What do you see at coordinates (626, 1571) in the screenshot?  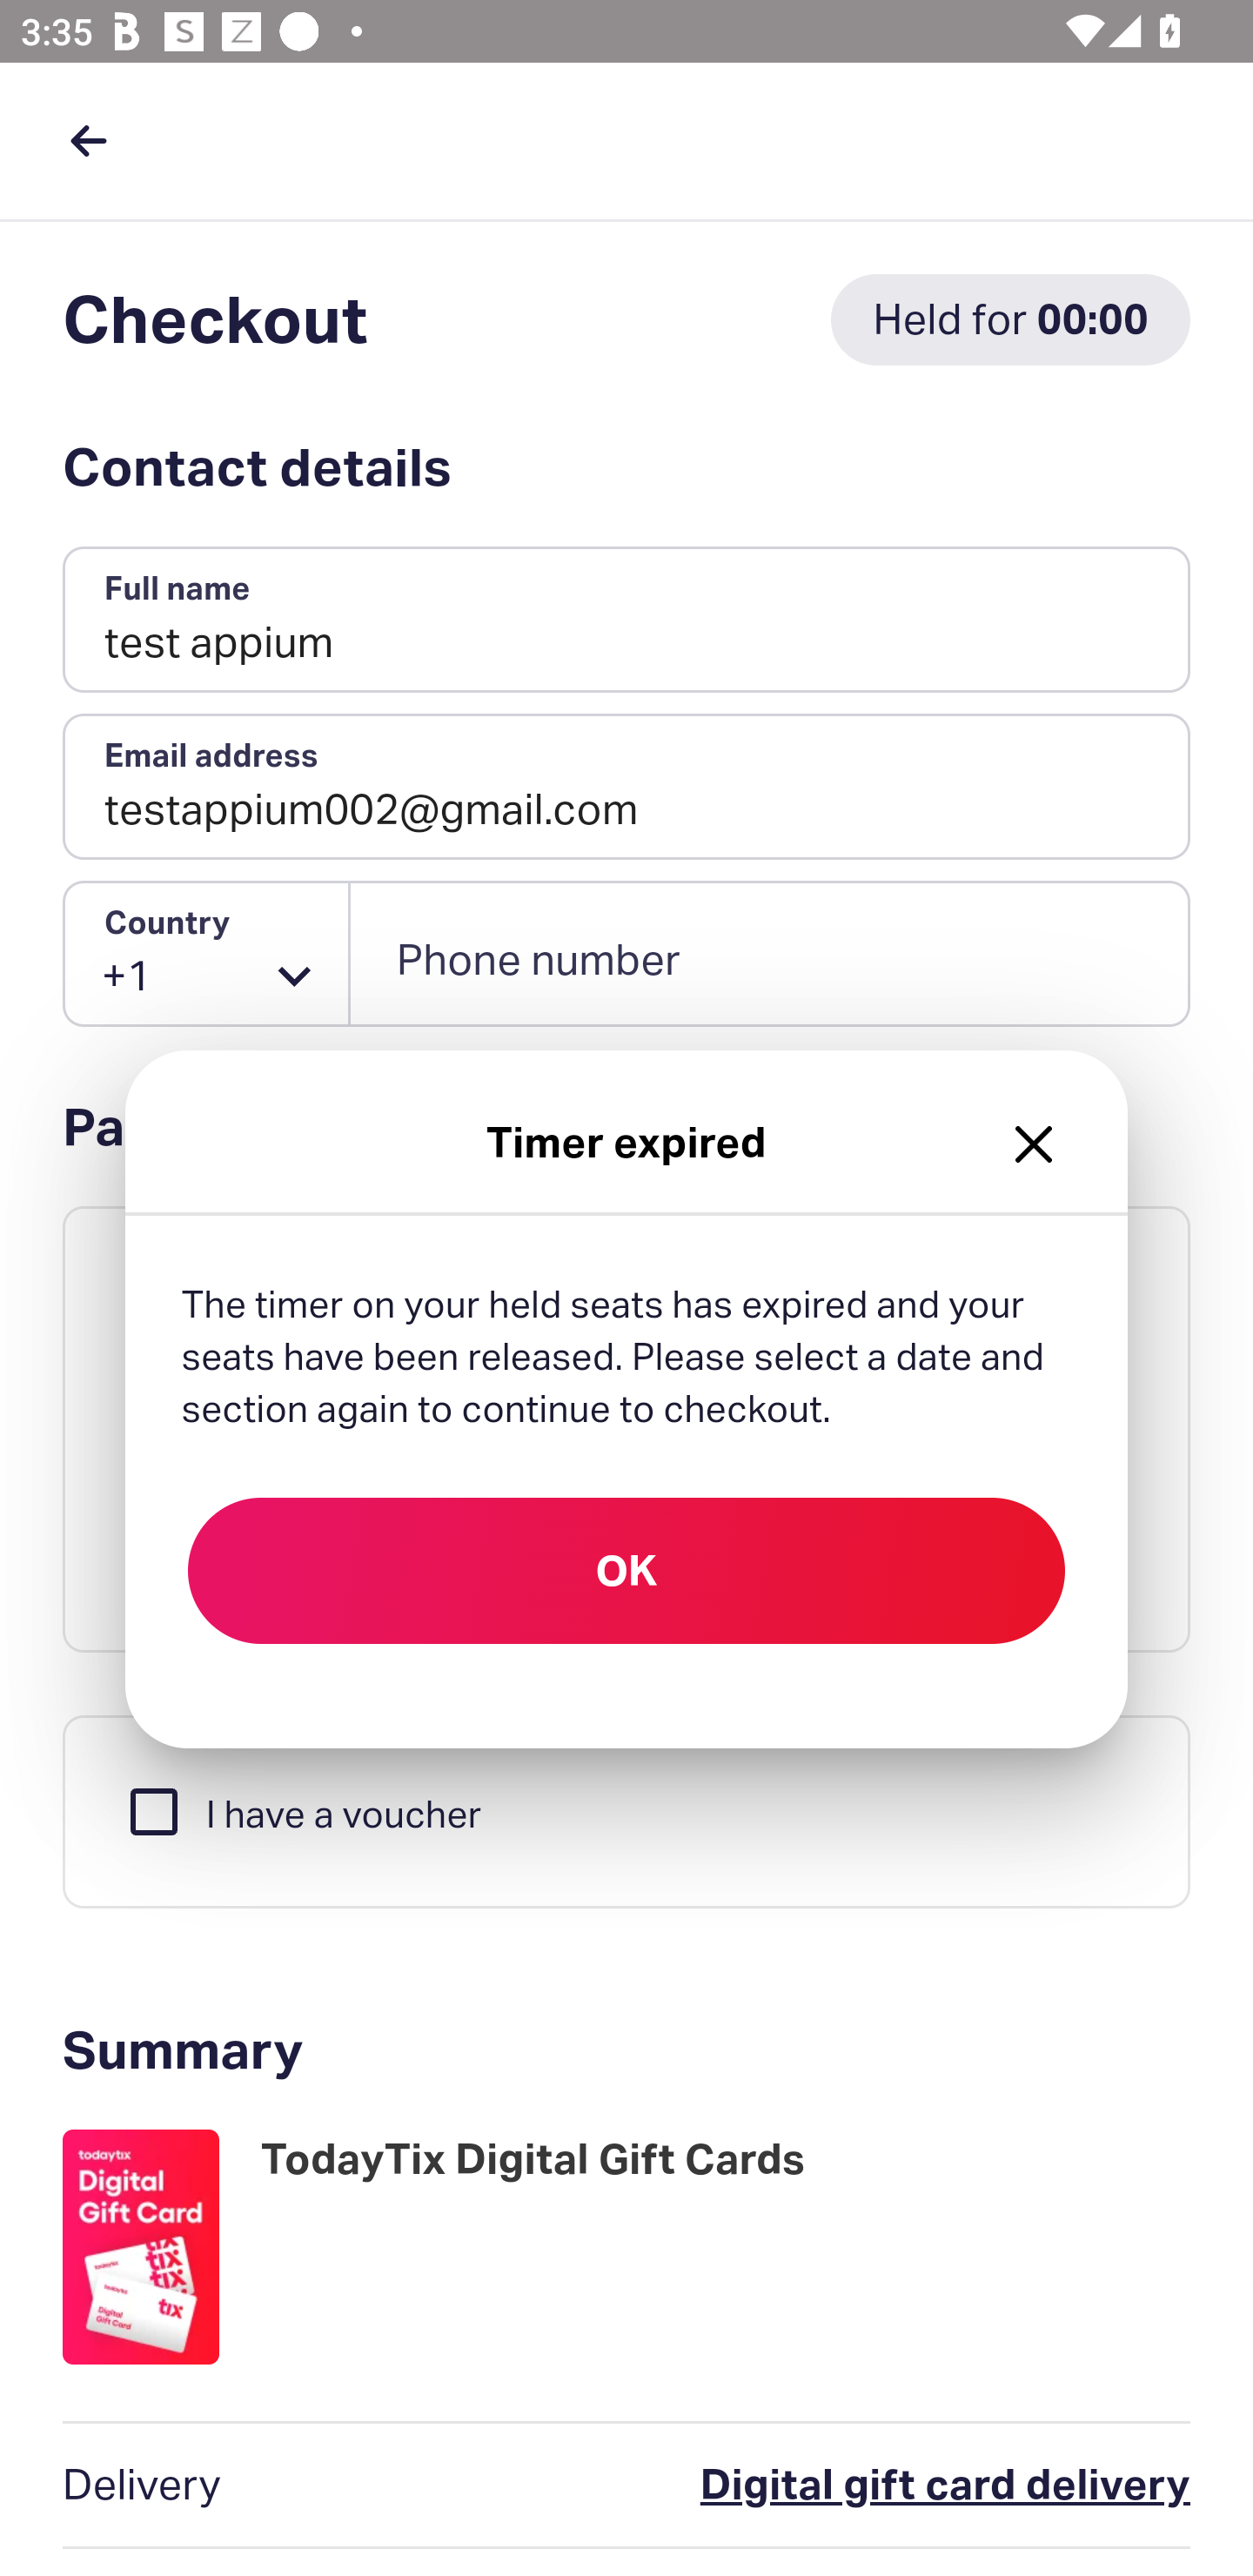 I see `OK` at bounding box center [626, 1571].